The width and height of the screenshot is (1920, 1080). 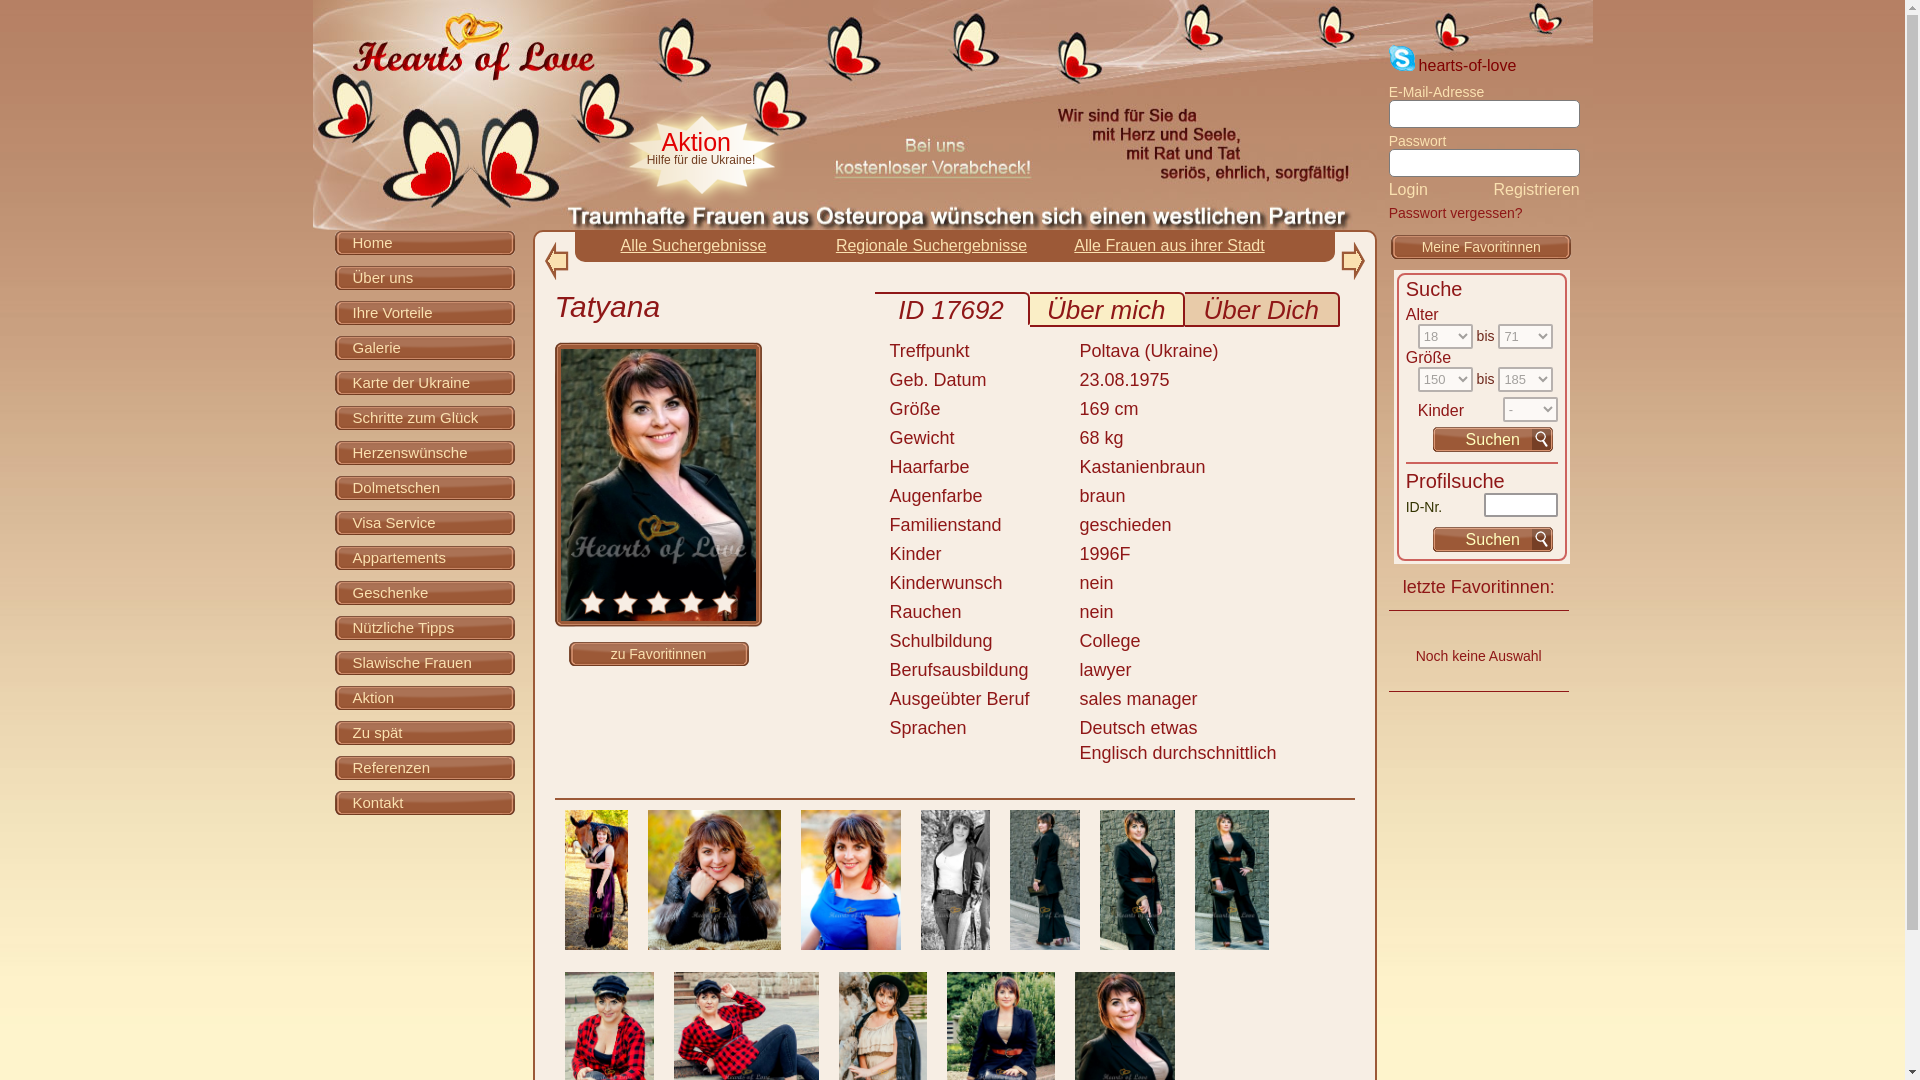 What do you see at coordinates (1408, 189) in the screenshot?
I see `Login` at bounding box center [1408, 189].